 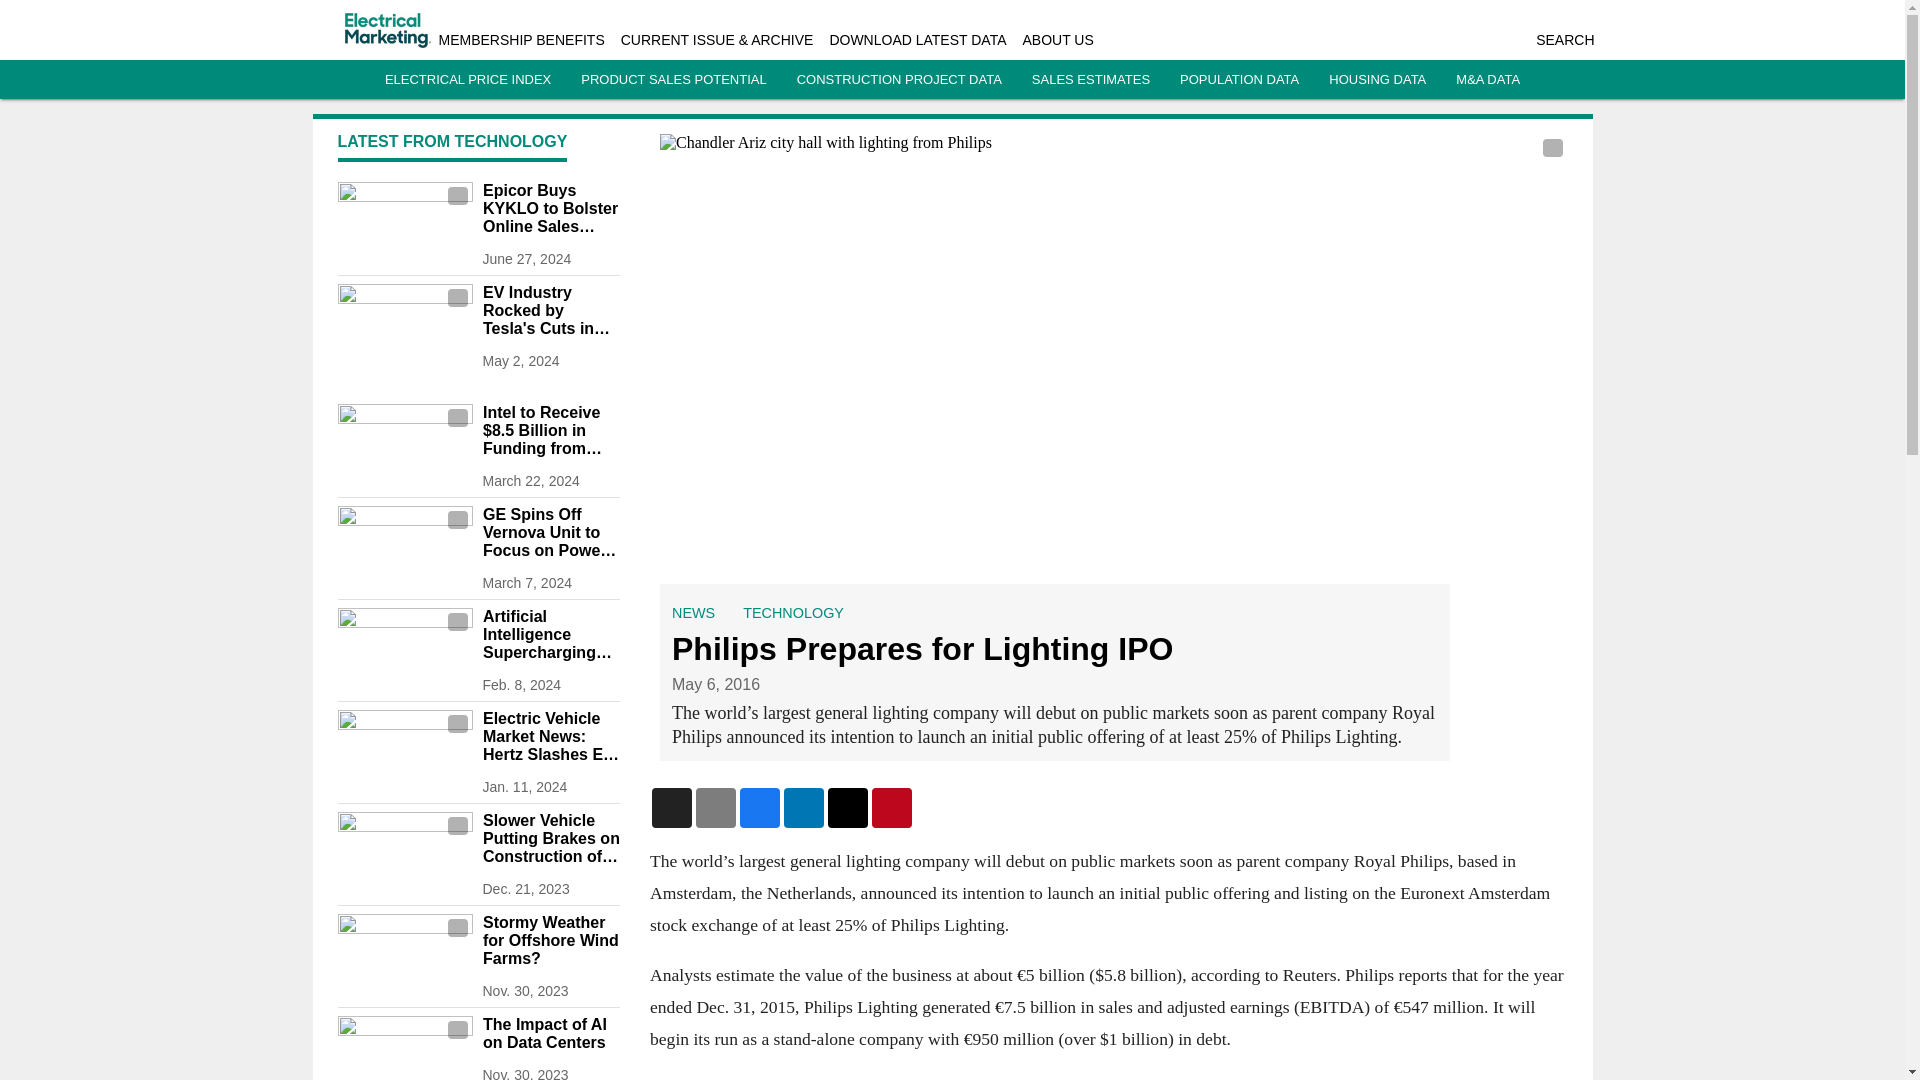 I want to click on SEARCH, so click(x=1564, y=40).